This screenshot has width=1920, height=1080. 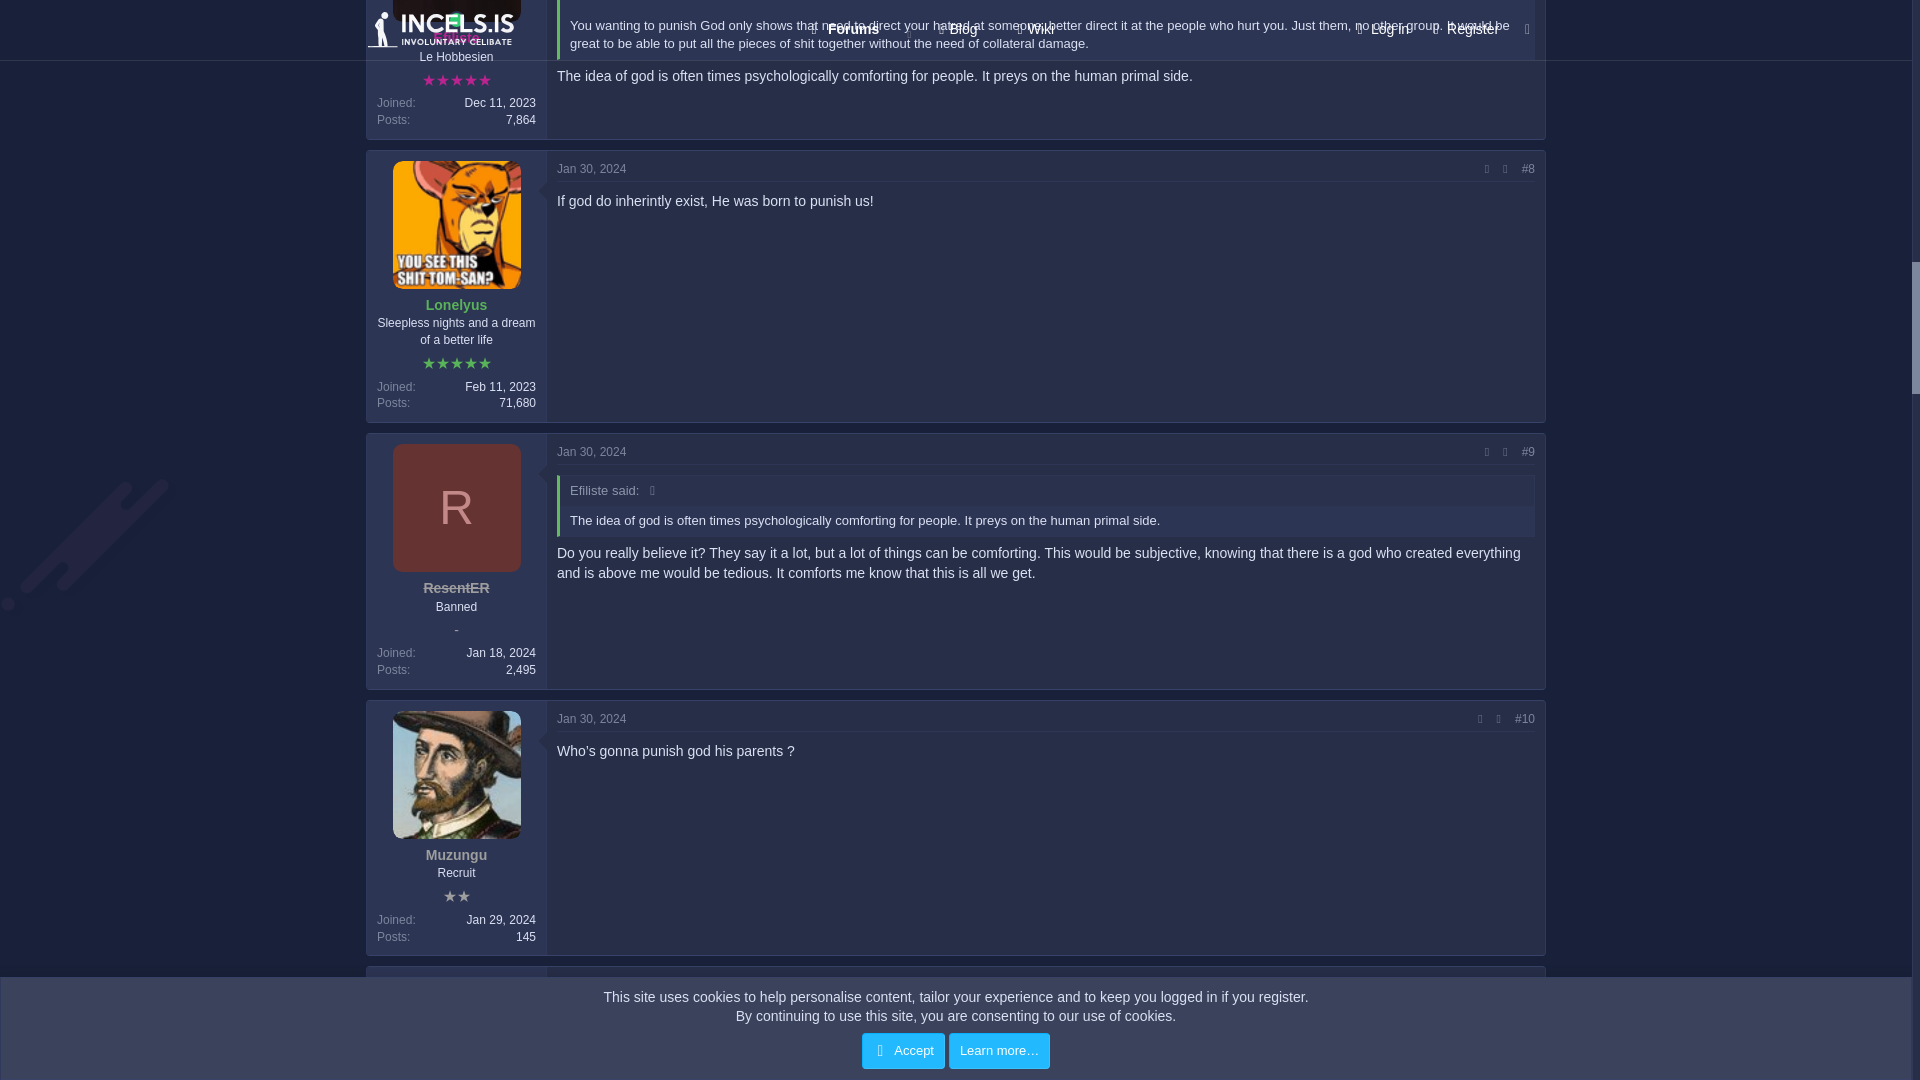 What do you see at coordinates (590, 718) in the screenshot?
I see `Jan 30, 2024 at 12:09 AM` at bounding box center [590, 718].